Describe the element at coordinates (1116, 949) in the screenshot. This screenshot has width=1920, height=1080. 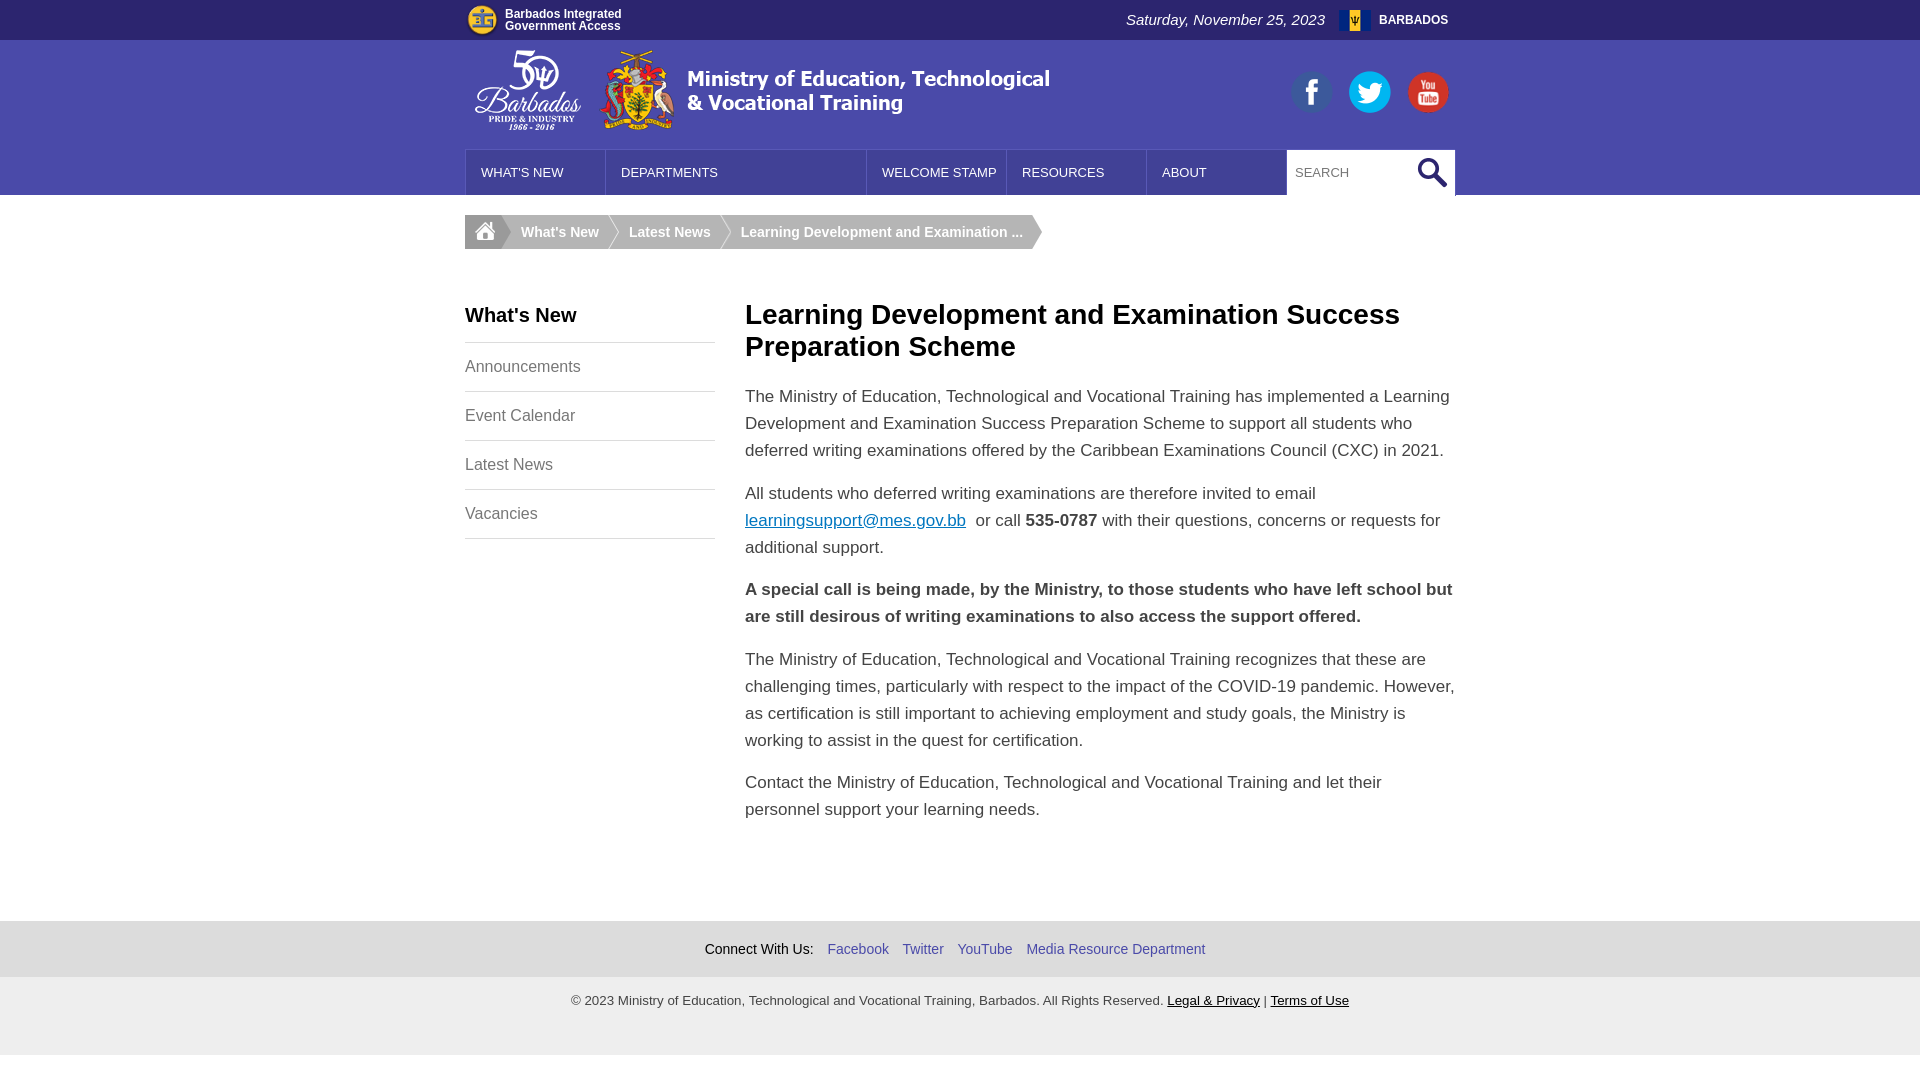
I see `Media Resource Department` at that location.